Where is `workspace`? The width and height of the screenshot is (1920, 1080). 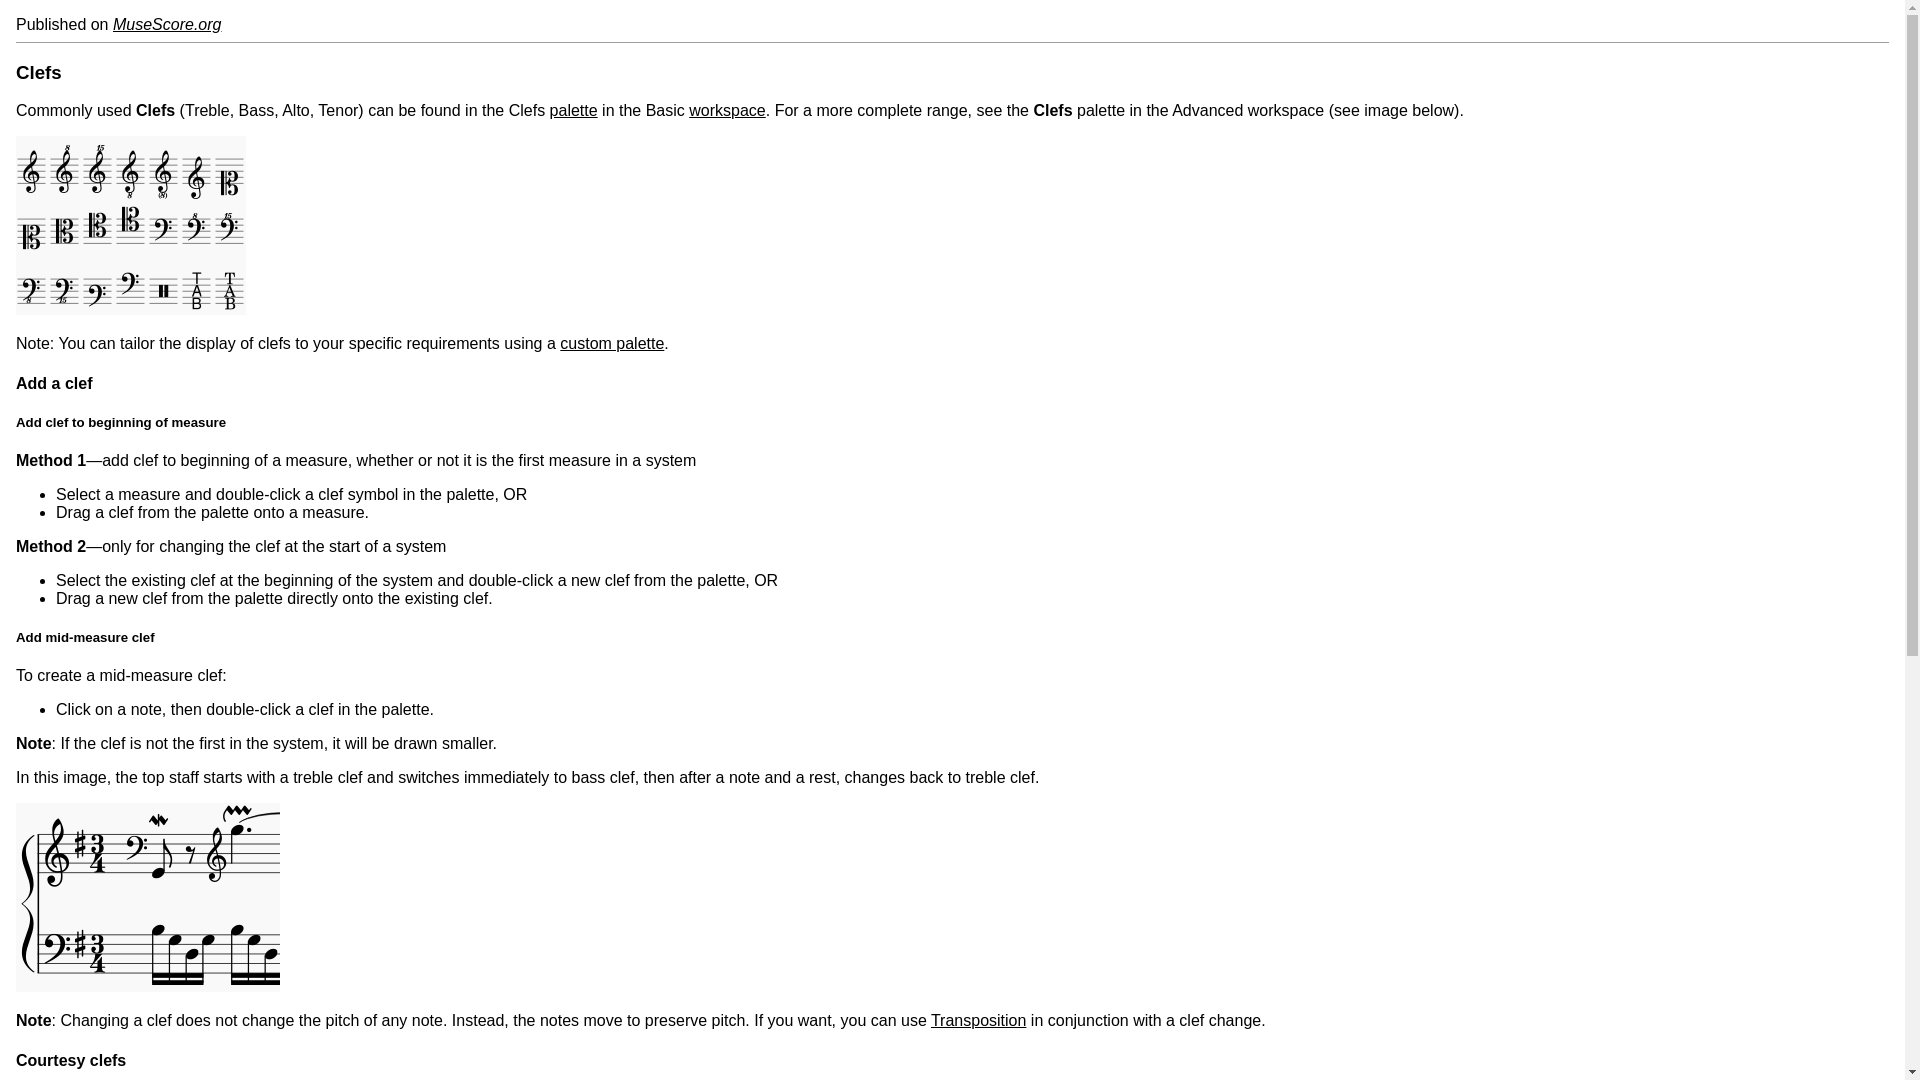
workspace is located at coordinates (726, 110).